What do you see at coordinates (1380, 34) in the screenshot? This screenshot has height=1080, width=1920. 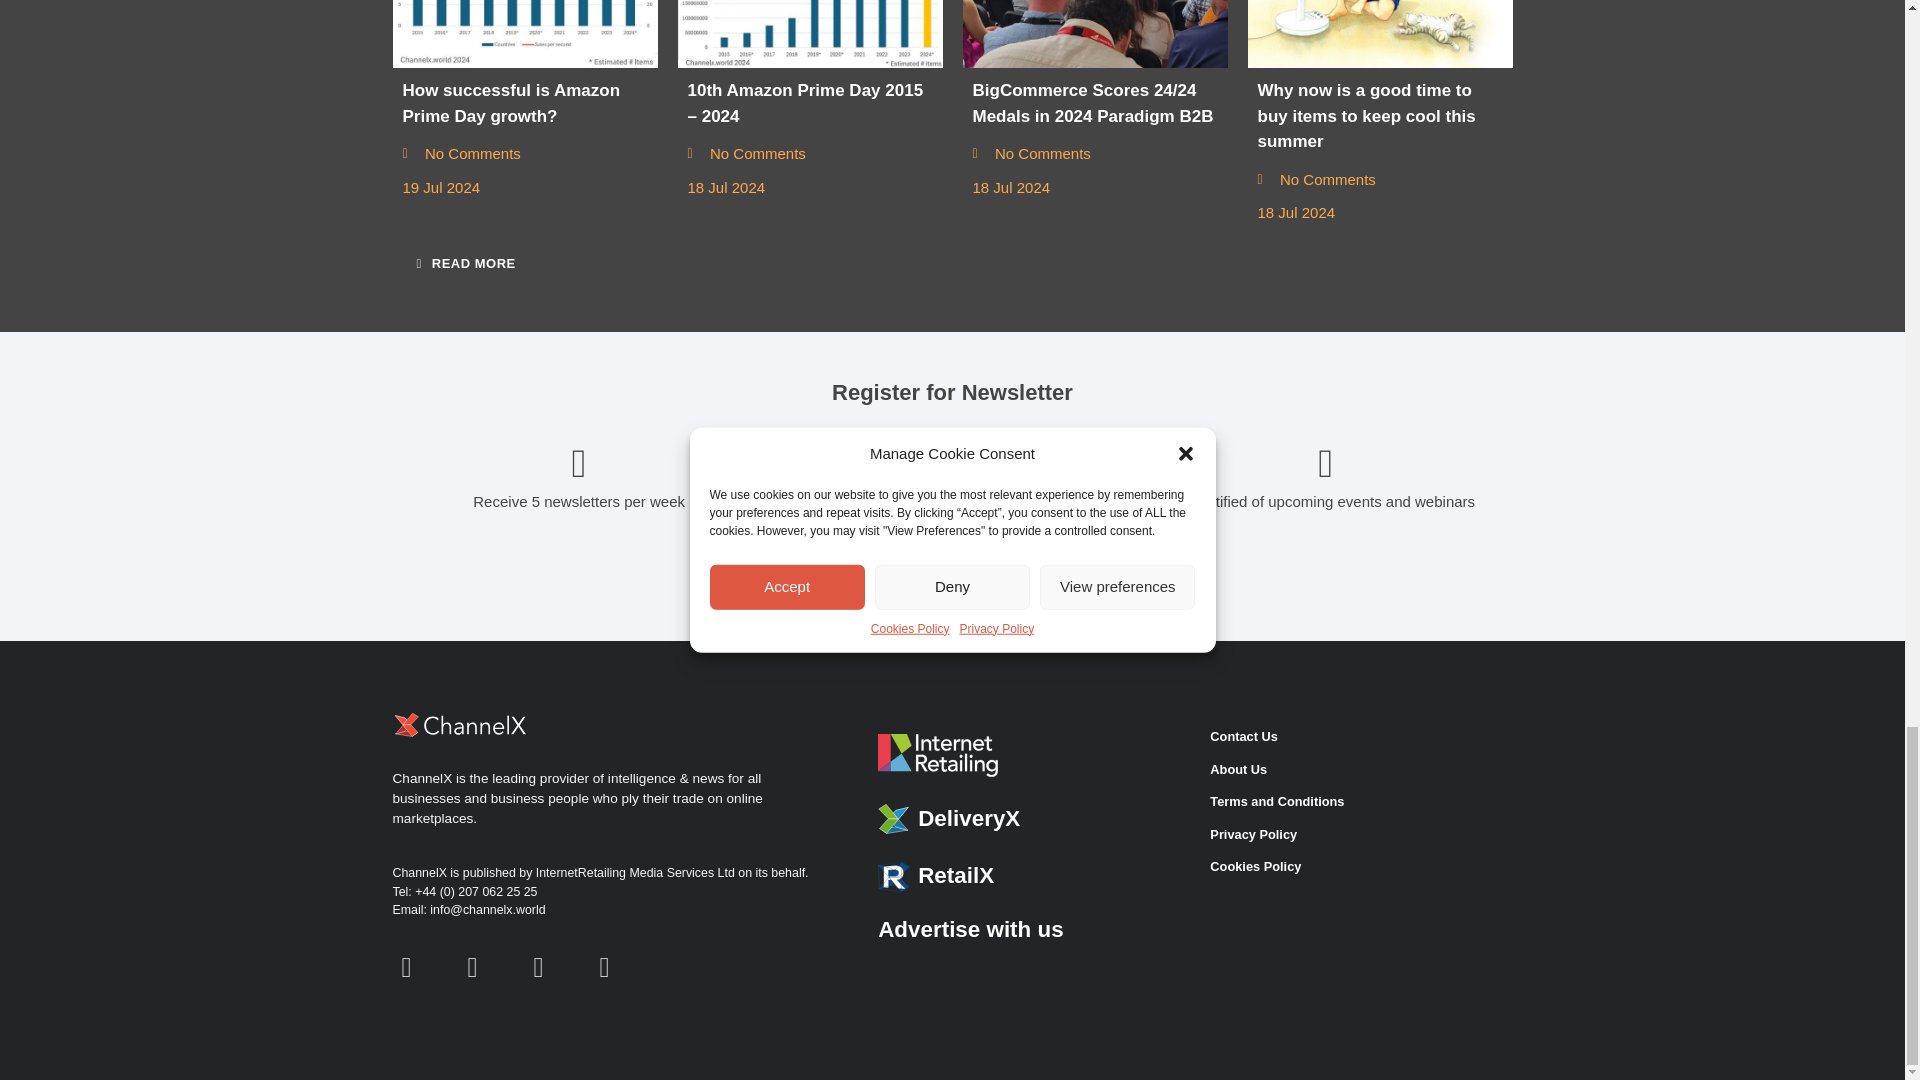 I see `Why now is a good time to buy items to keep cool this summer` at bounding box center [1380, 34].